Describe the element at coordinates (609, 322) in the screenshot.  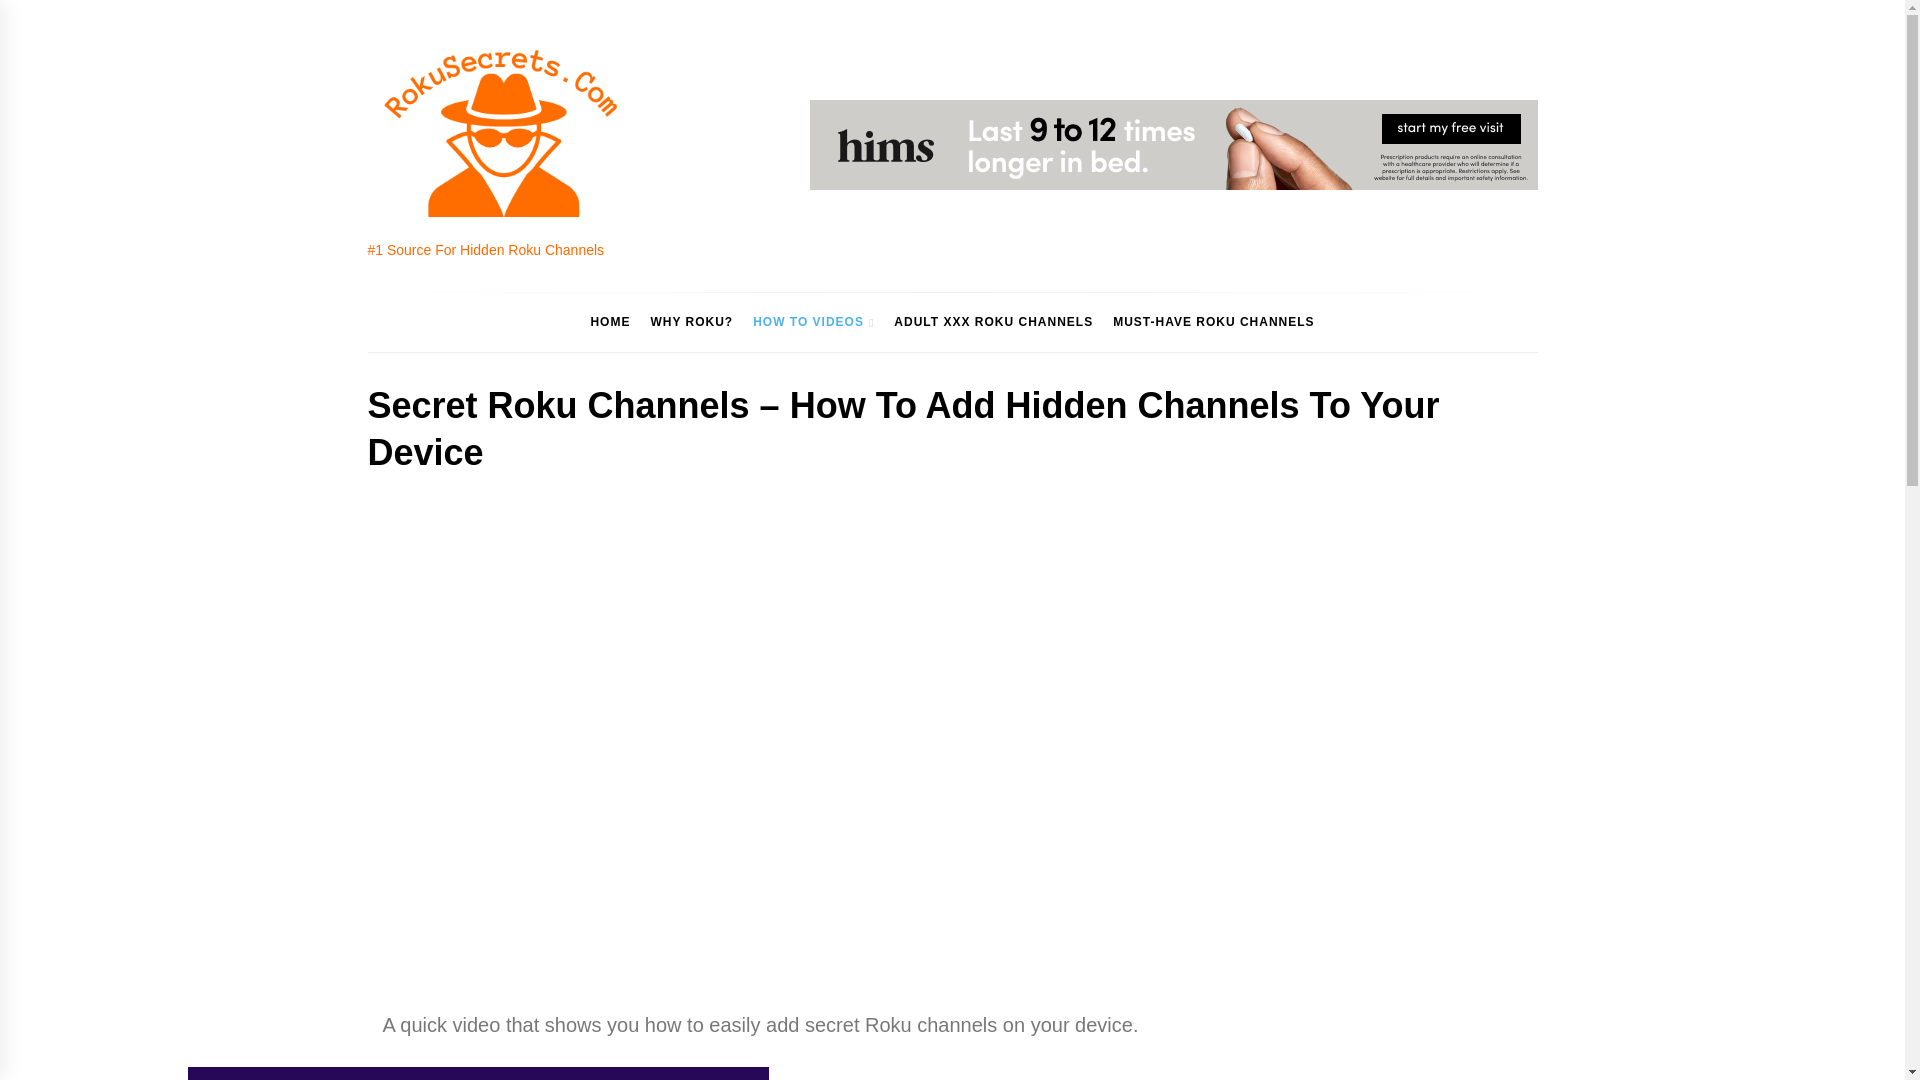
I see `HOME` at that location.